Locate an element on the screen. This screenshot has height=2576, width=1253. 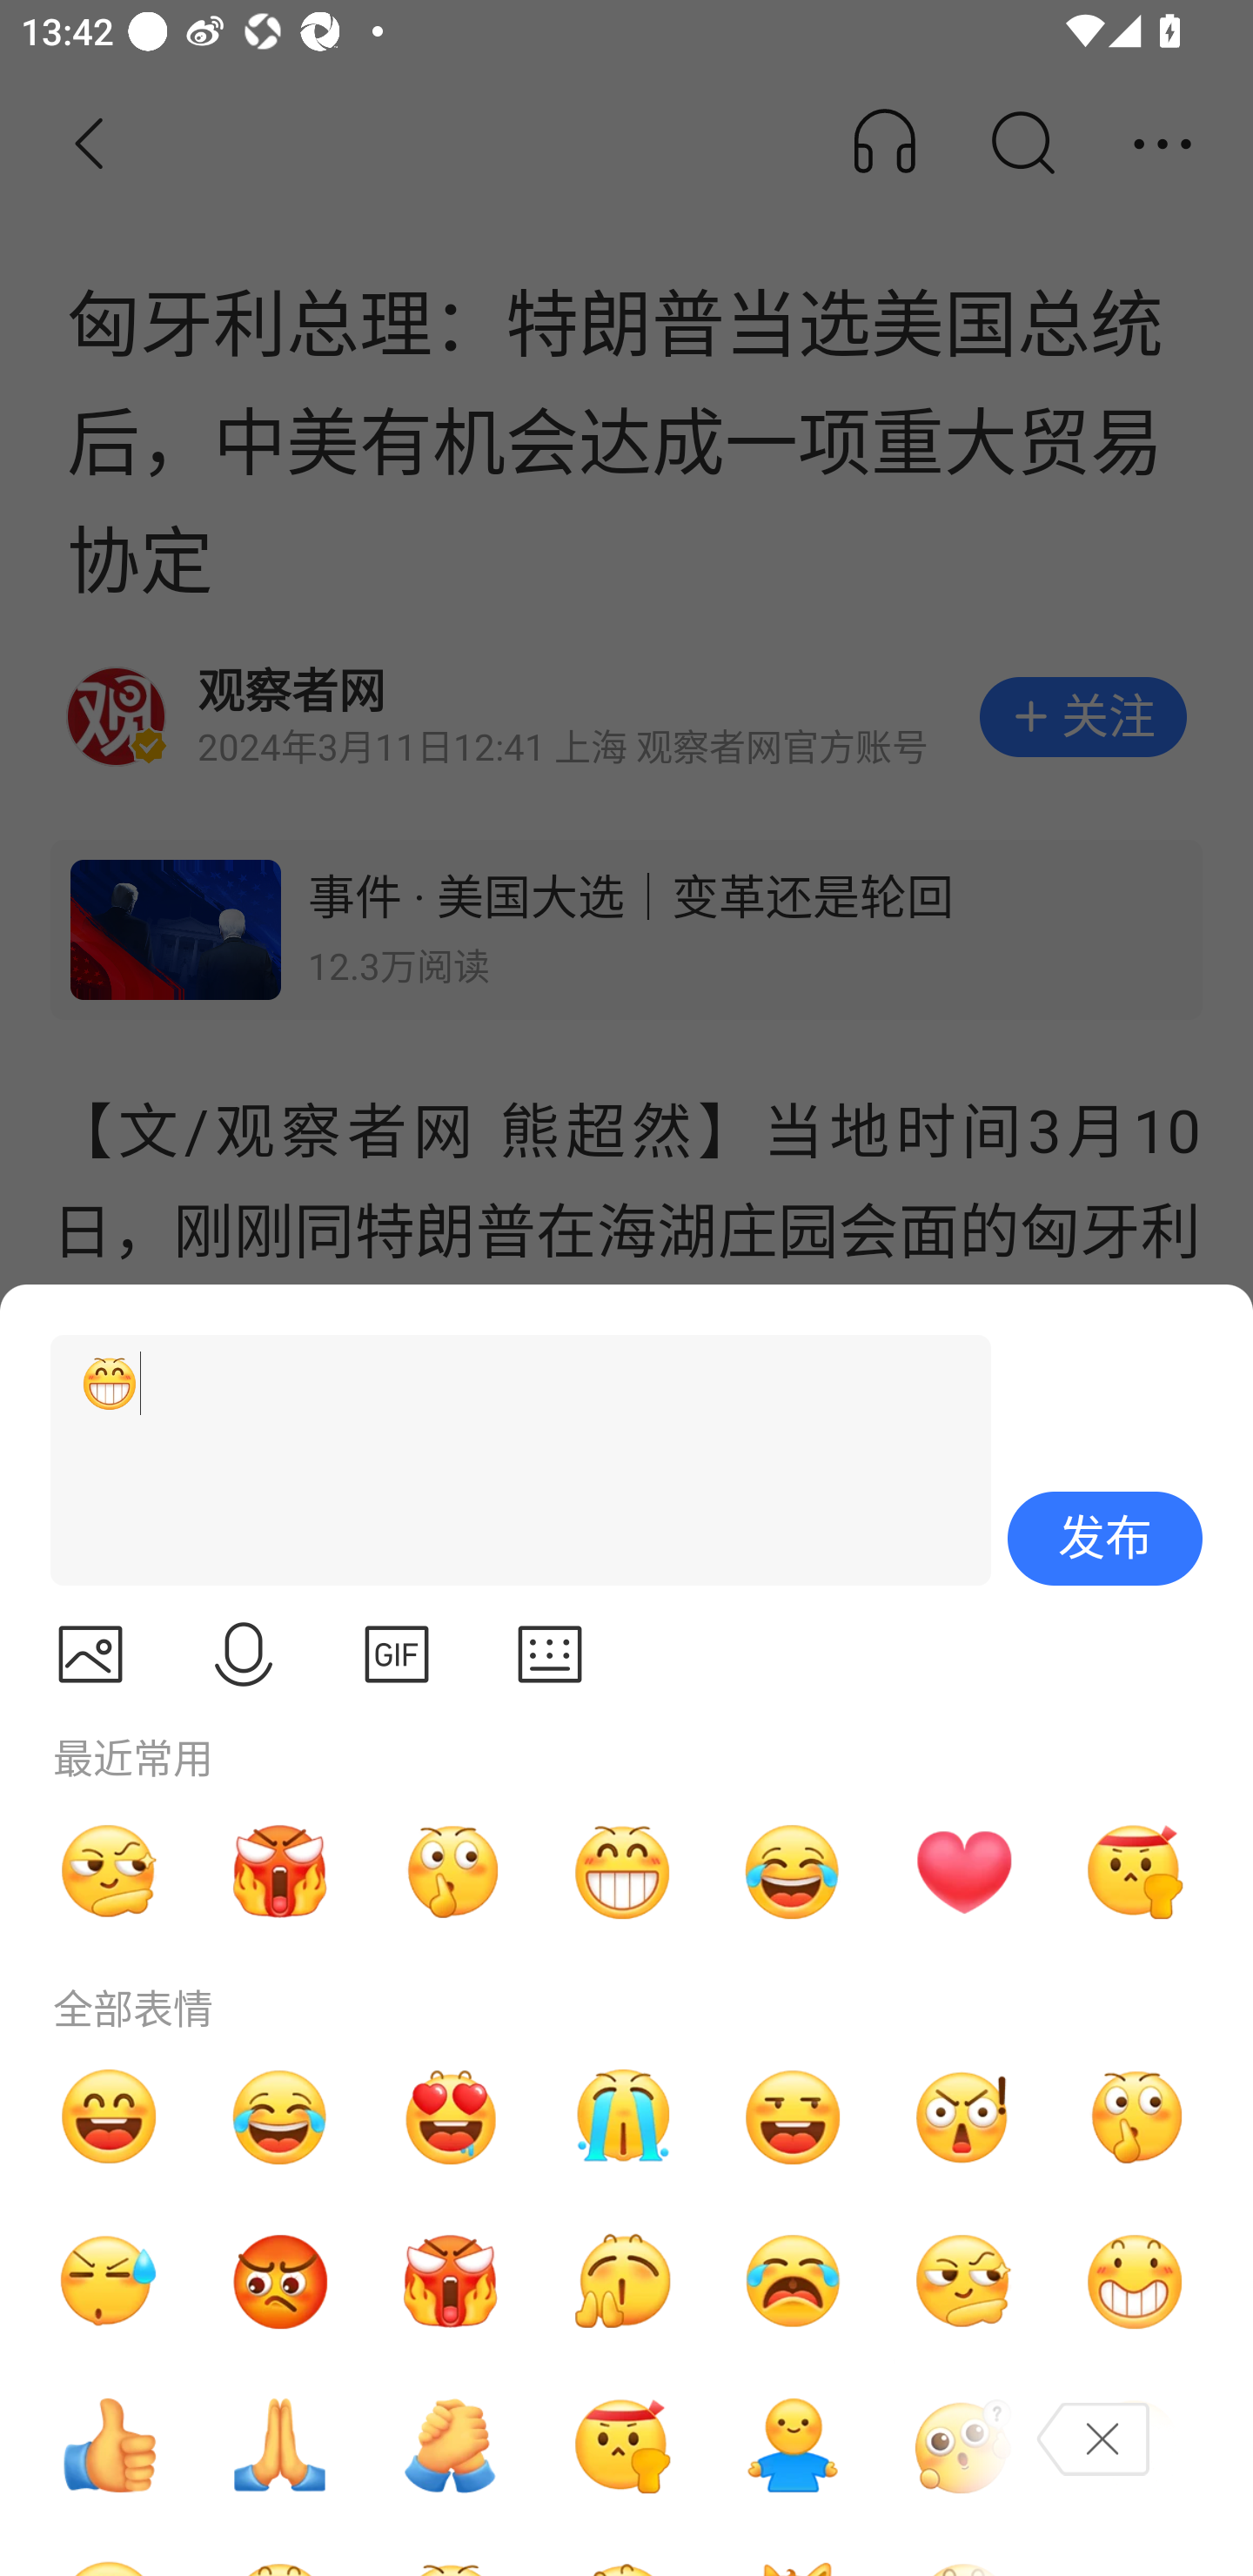
捂脸 is located at coordinates (1135, 2445).